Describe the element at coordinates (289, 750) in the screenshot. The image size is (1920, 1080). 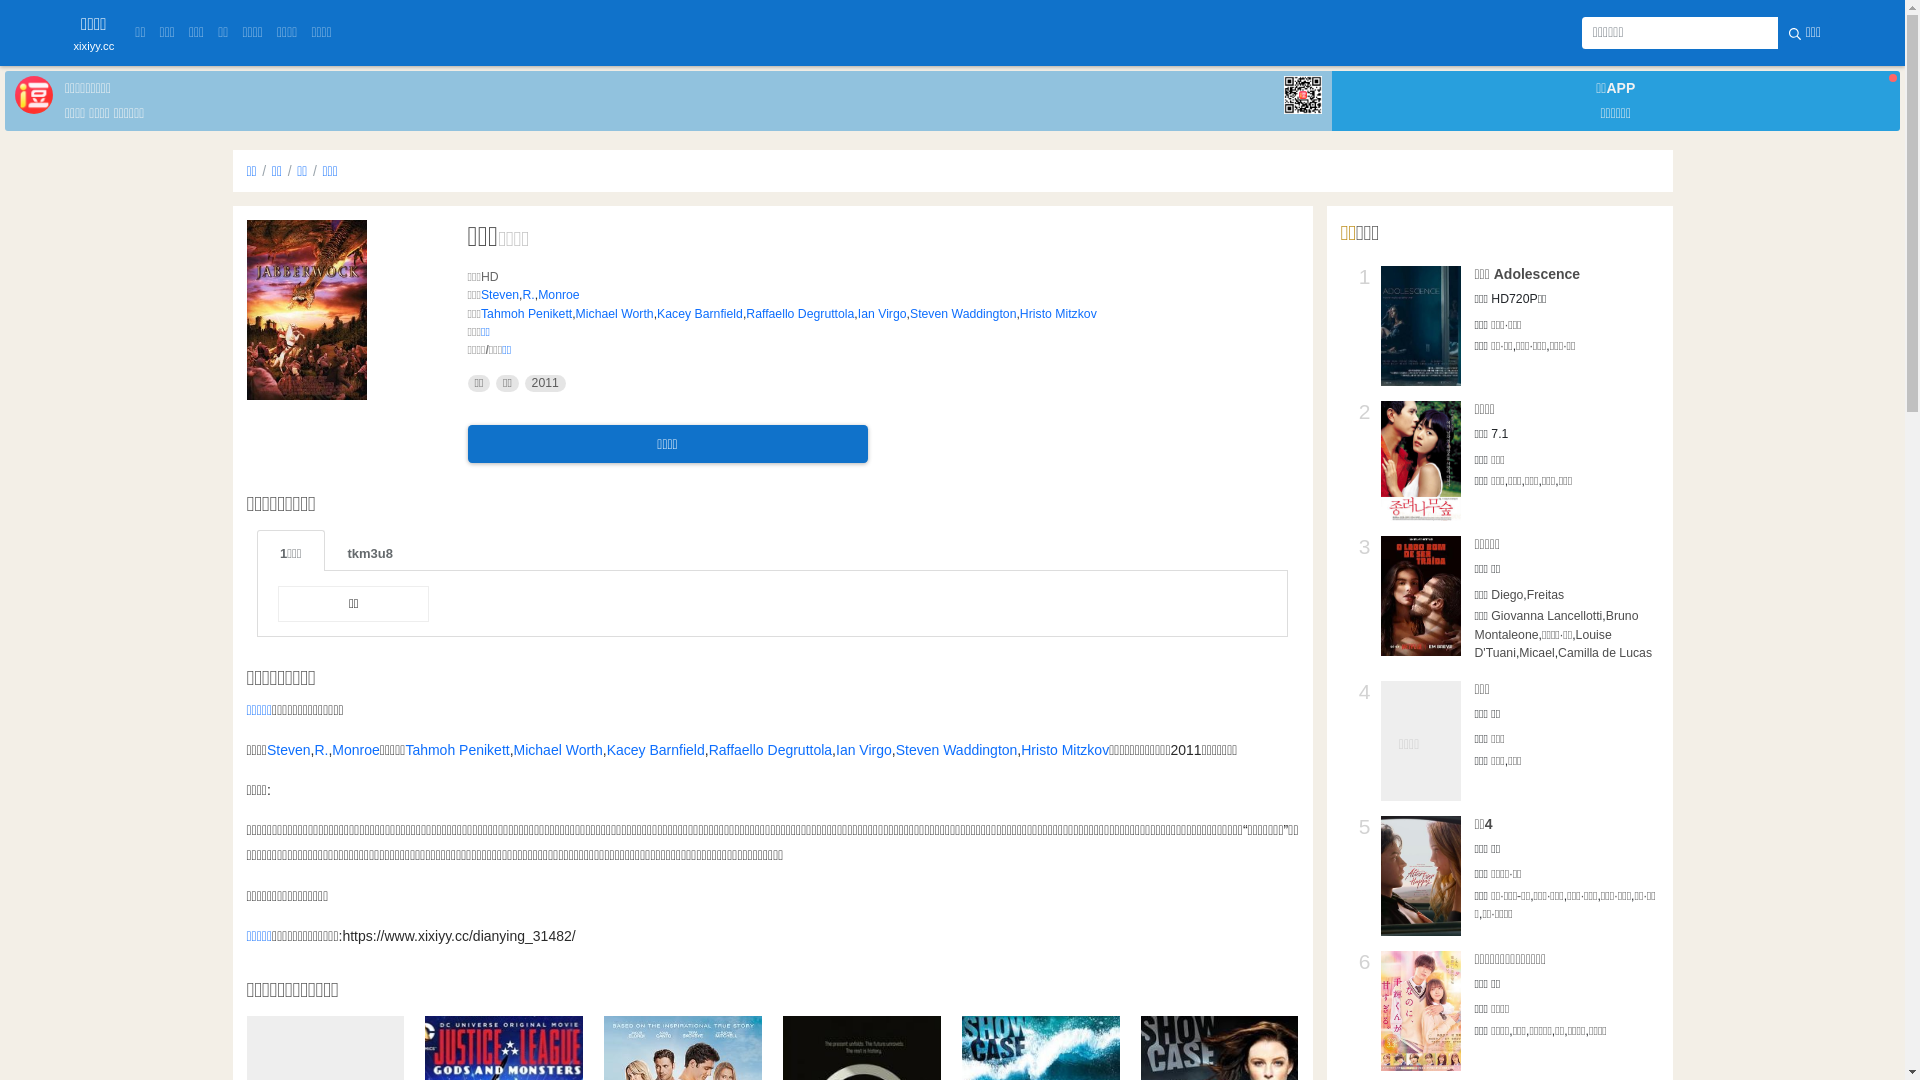
I see `Steven` at that location.